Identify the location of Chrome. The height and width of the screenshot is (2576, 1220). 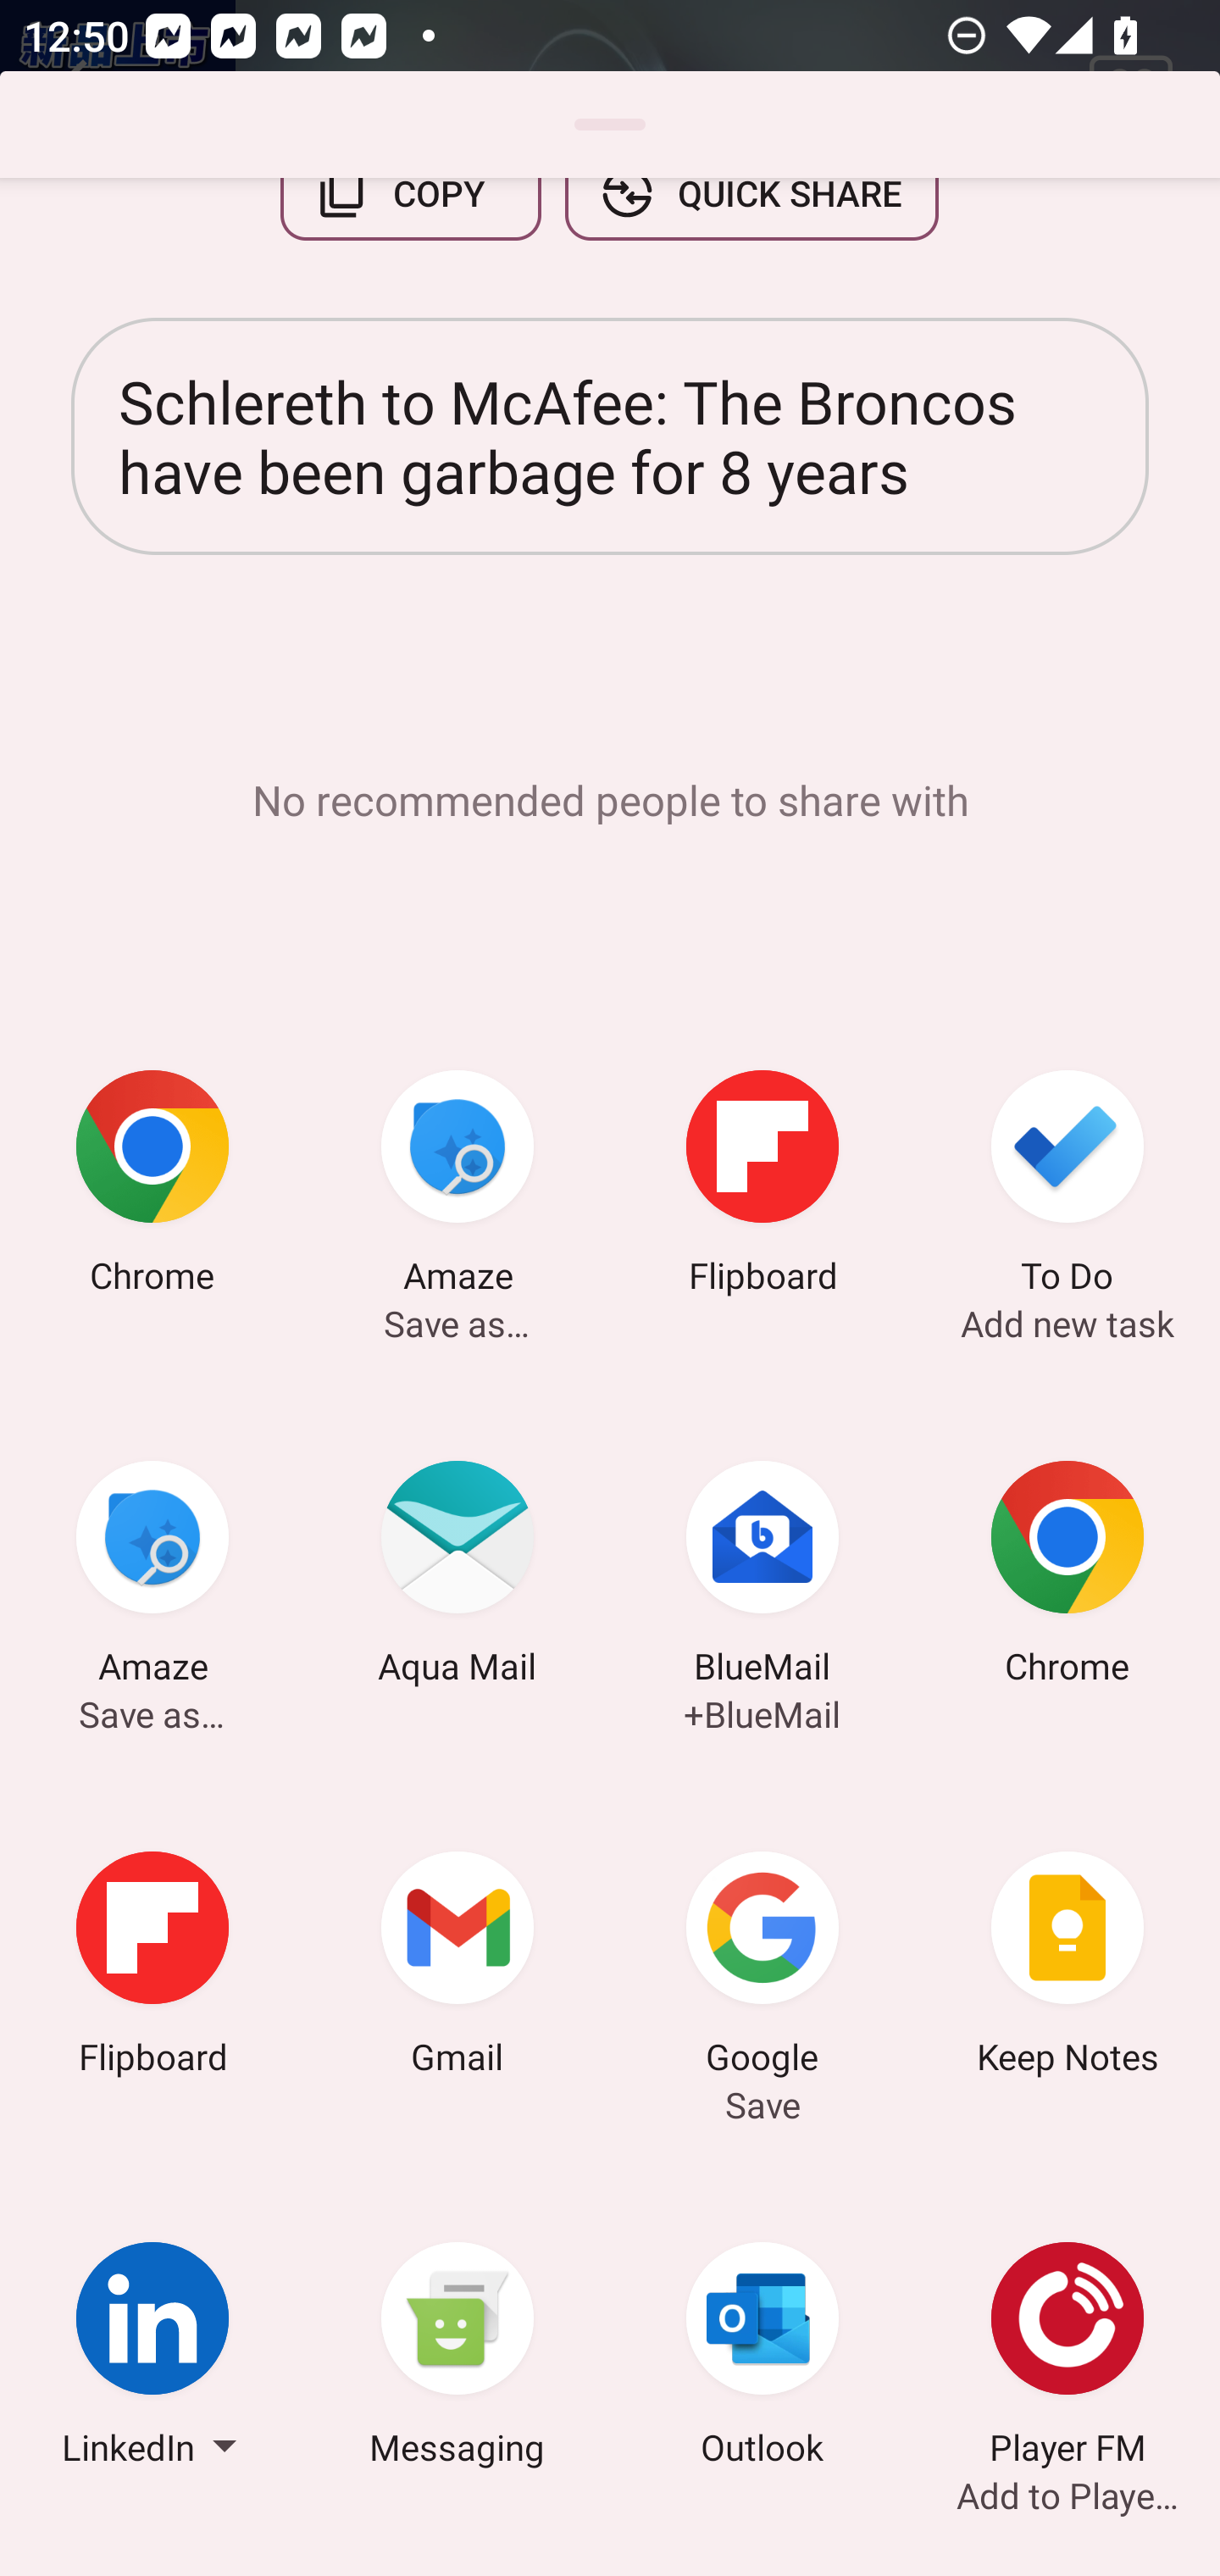
(1067, 1578).